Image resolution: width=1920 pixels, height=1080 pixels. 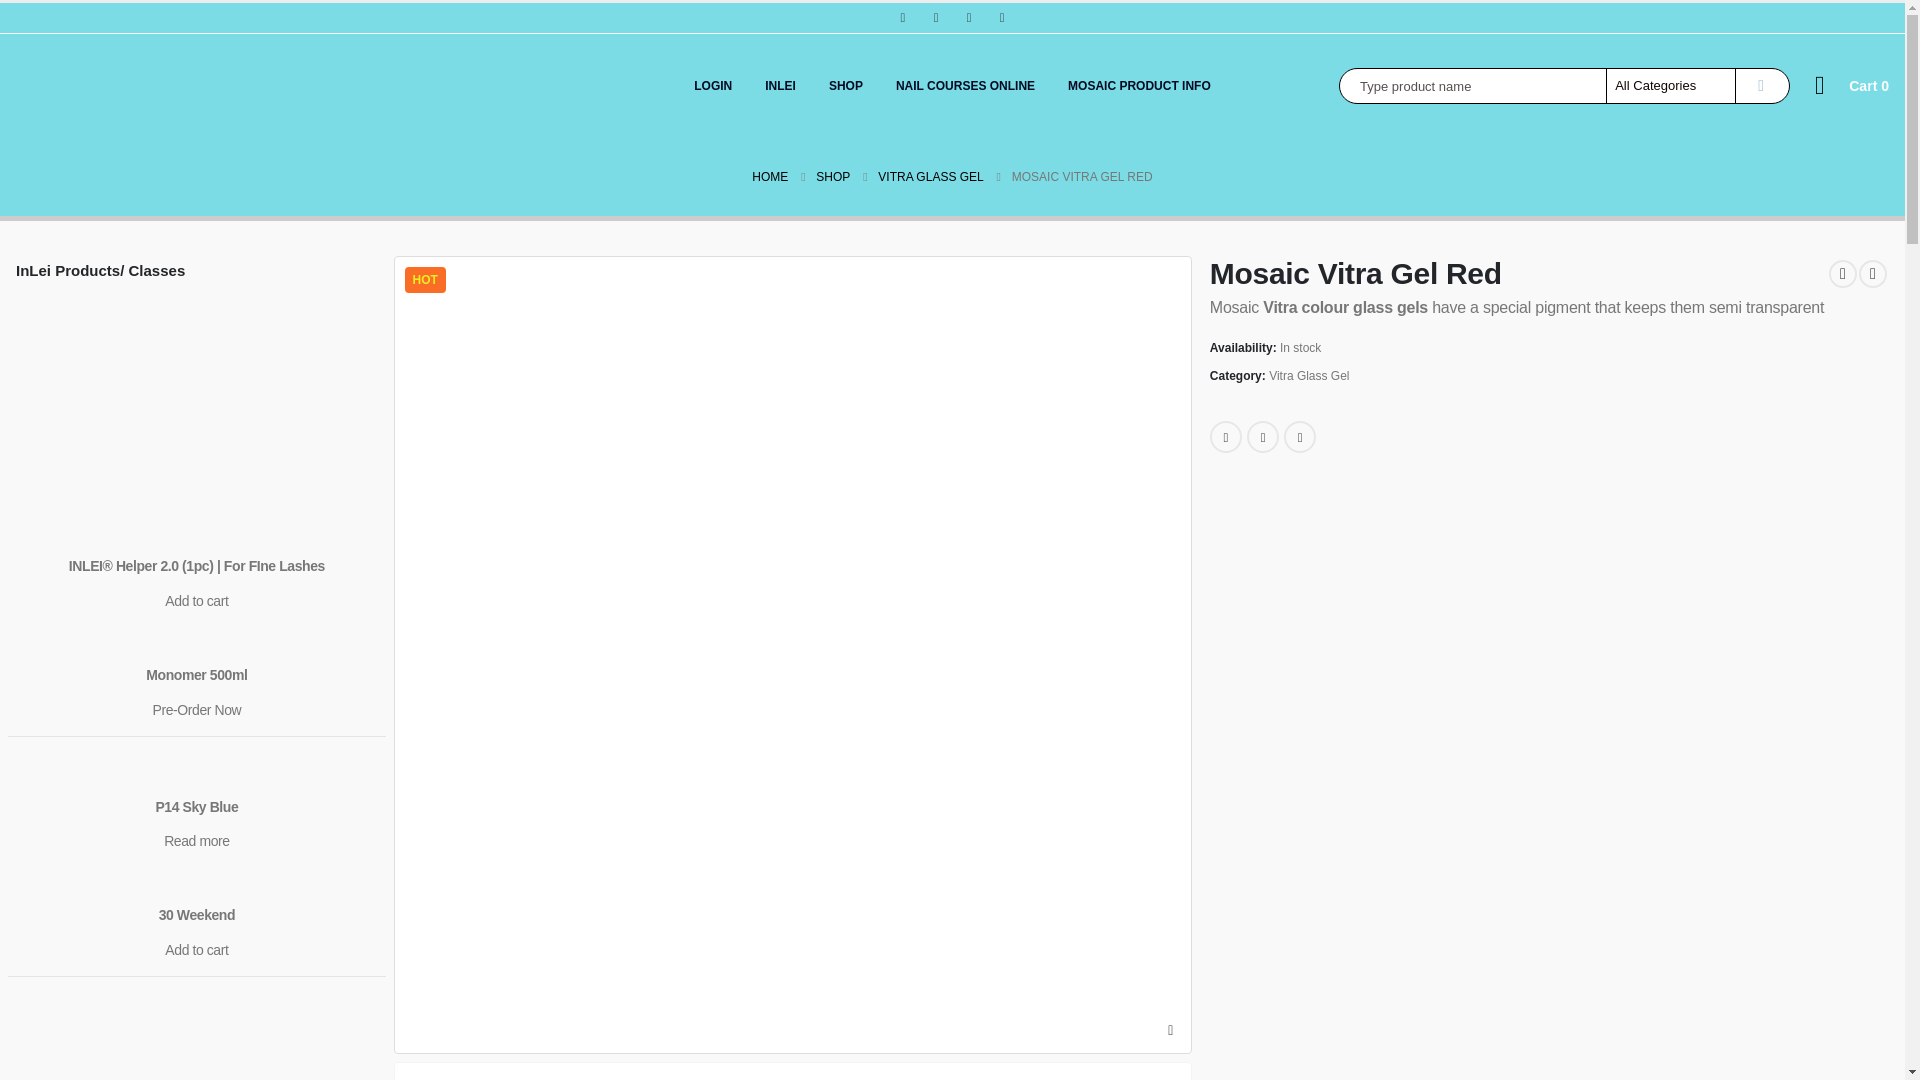 What do you see at coordinates (780, 85) in the screenshot?
I see `INLEI` at bounding box center [780, 85].